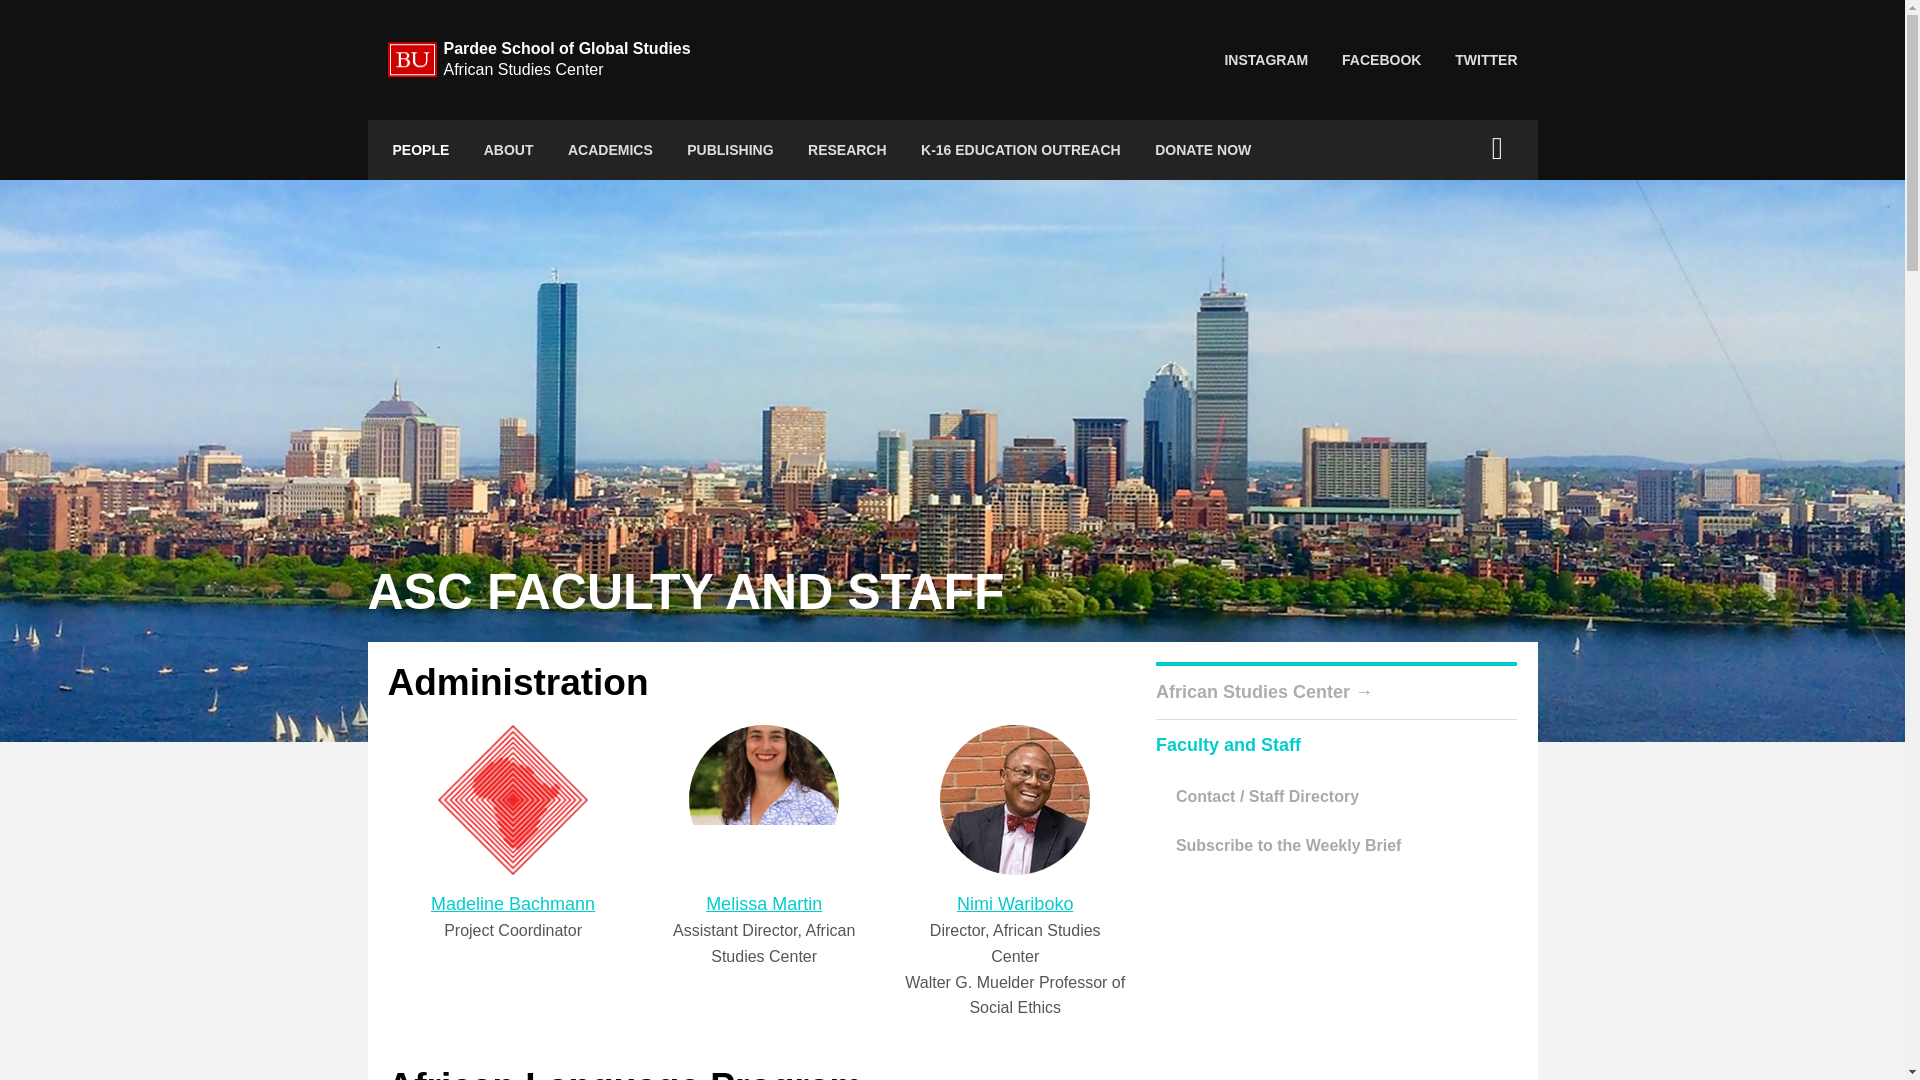 Image resolution: width=1920 pixels, height=1080 pixels. Describe the element at coordinates (508, 150) in the screenshot. I see `ABOUT` at that location.